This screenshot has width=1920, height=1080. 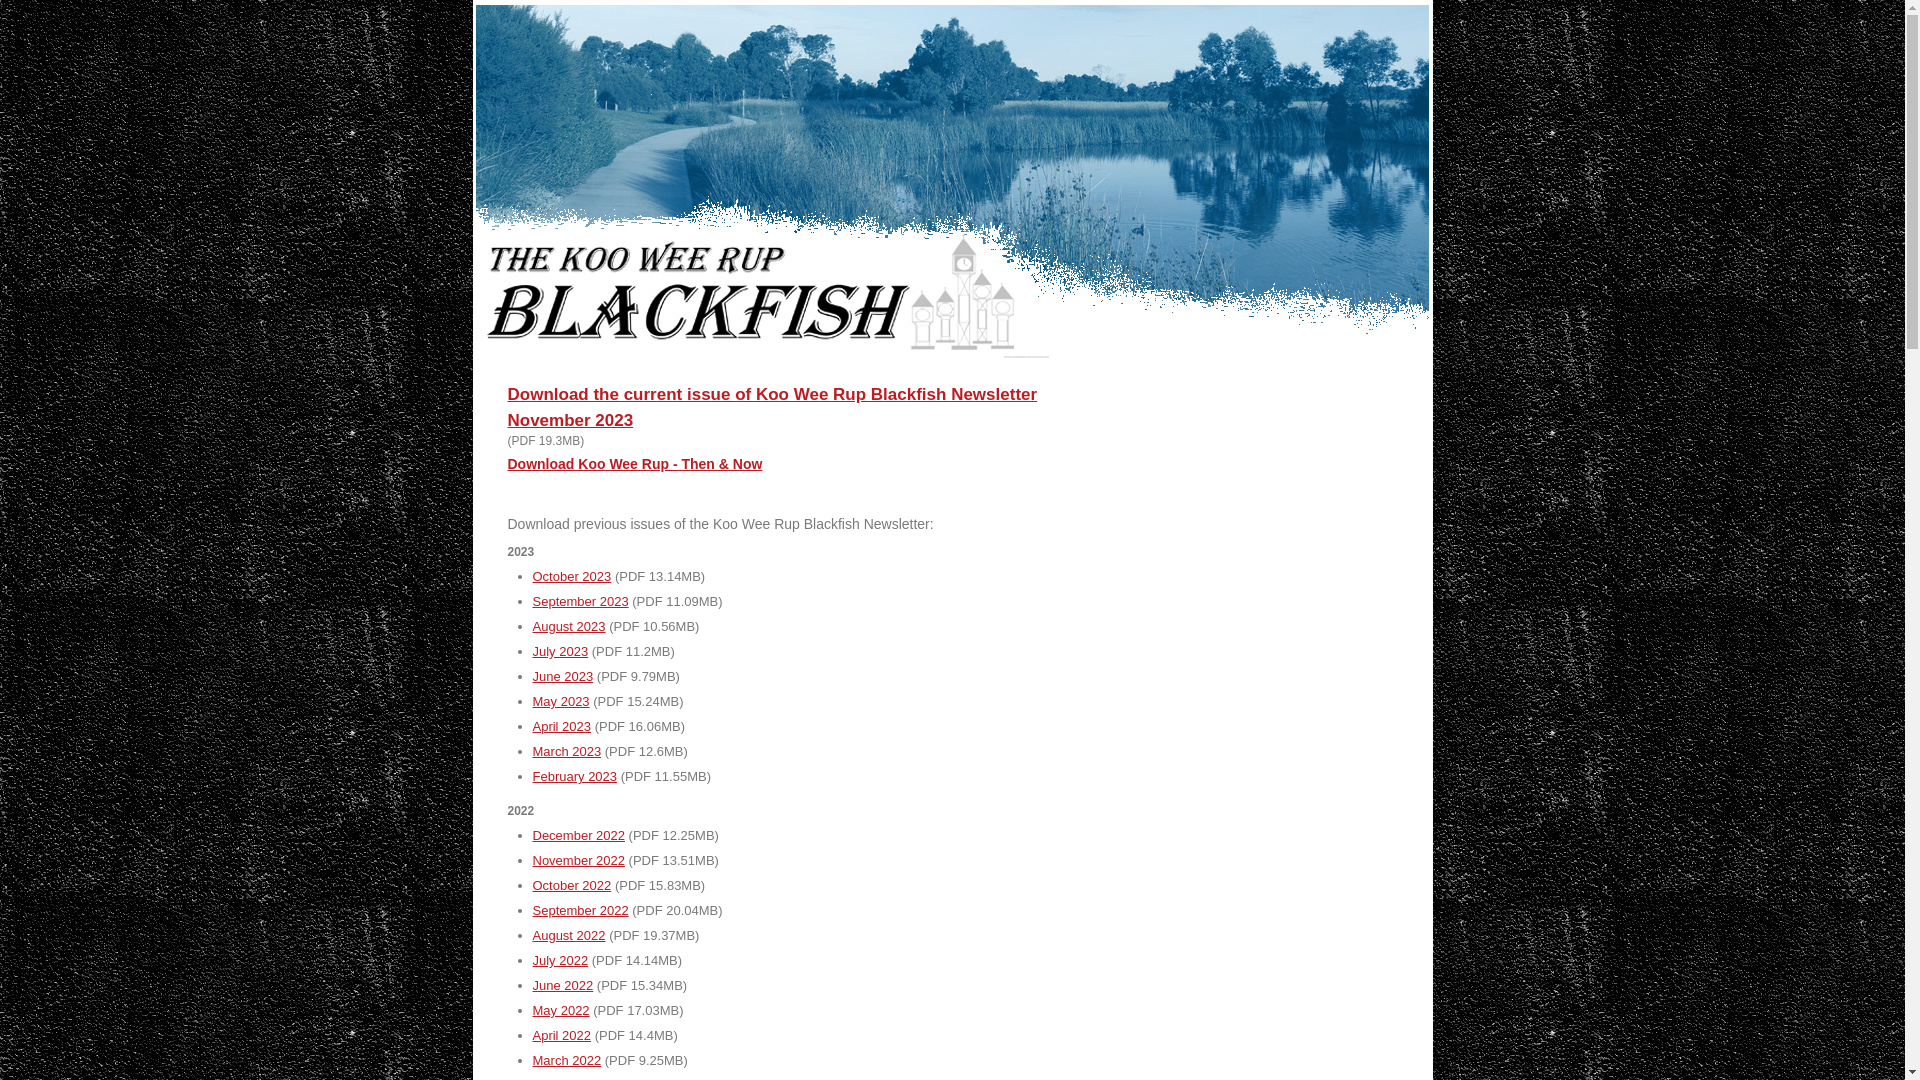 I want to click on October 2022, so click(x=572, y=886).